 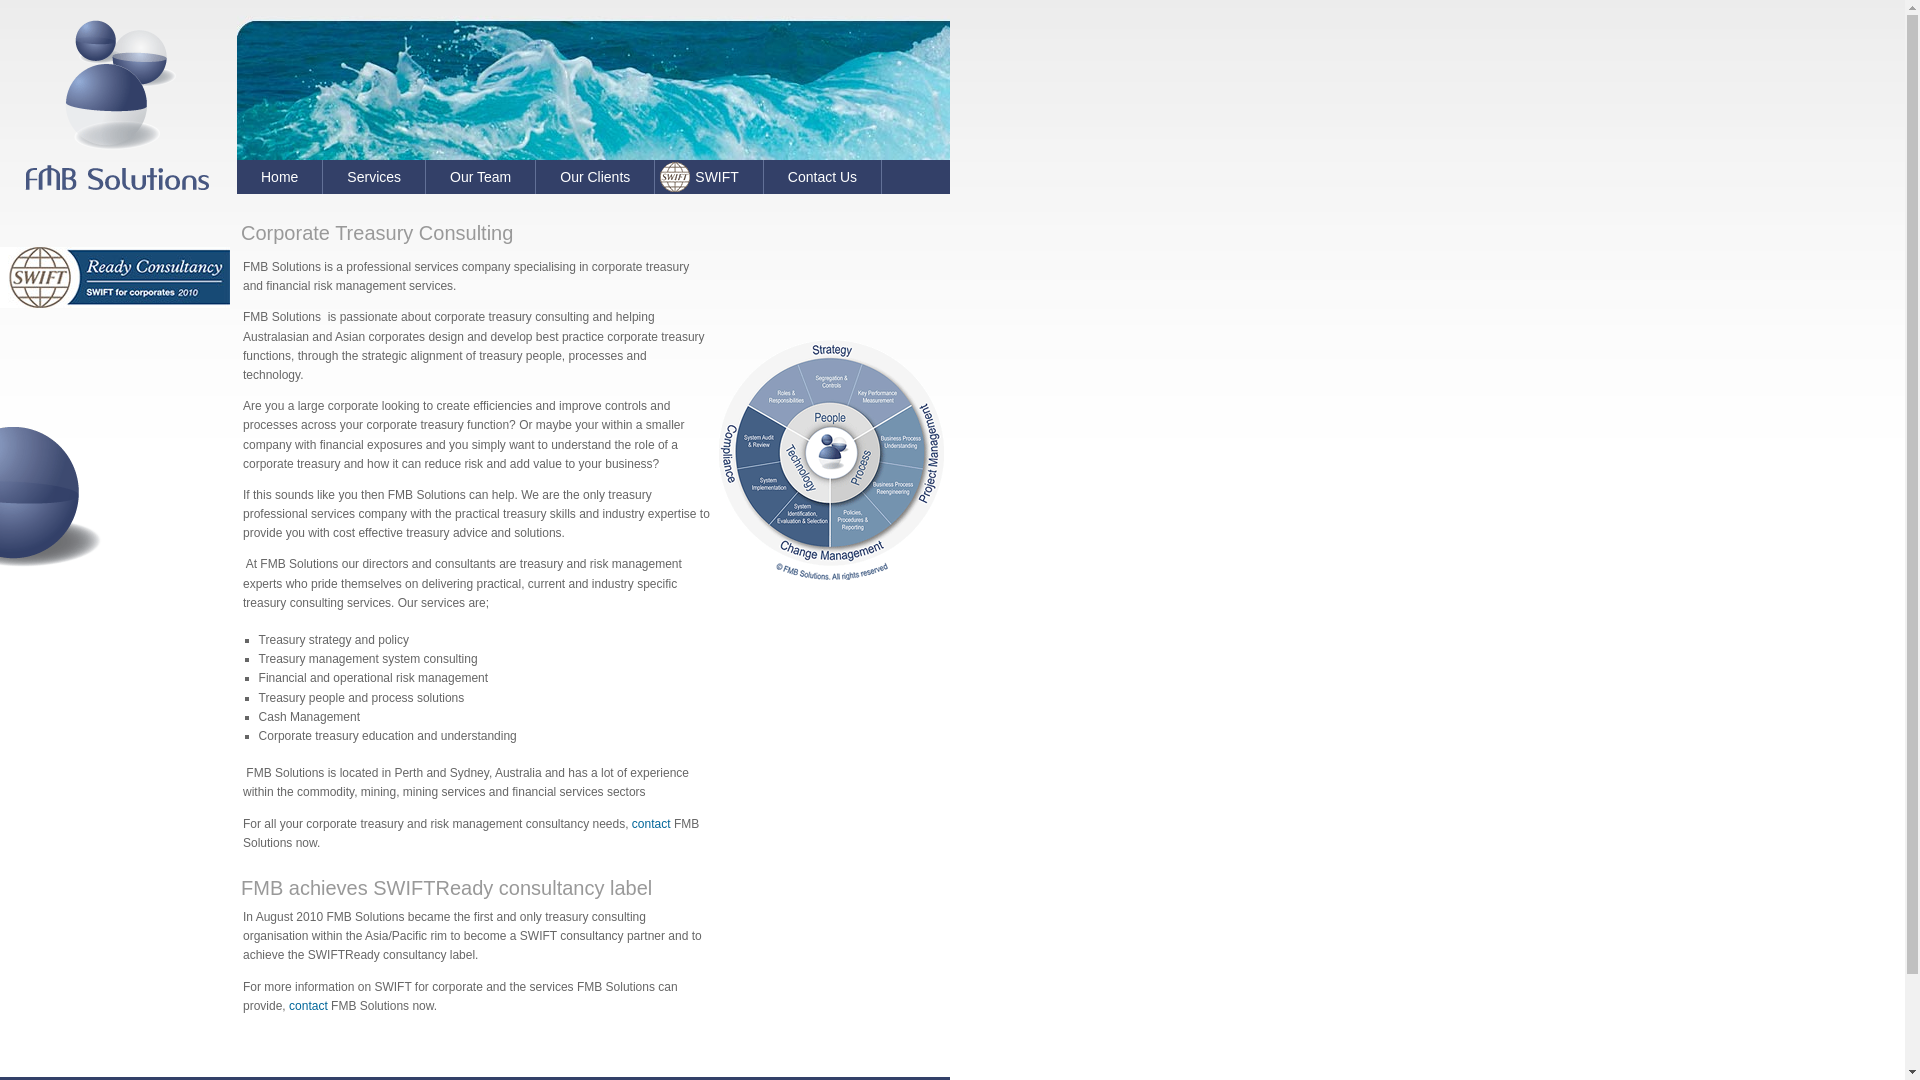 What do you see at coordinates (710, 177) in the screenshot?
I see `SWIFT` at bounding box center [710, 177].